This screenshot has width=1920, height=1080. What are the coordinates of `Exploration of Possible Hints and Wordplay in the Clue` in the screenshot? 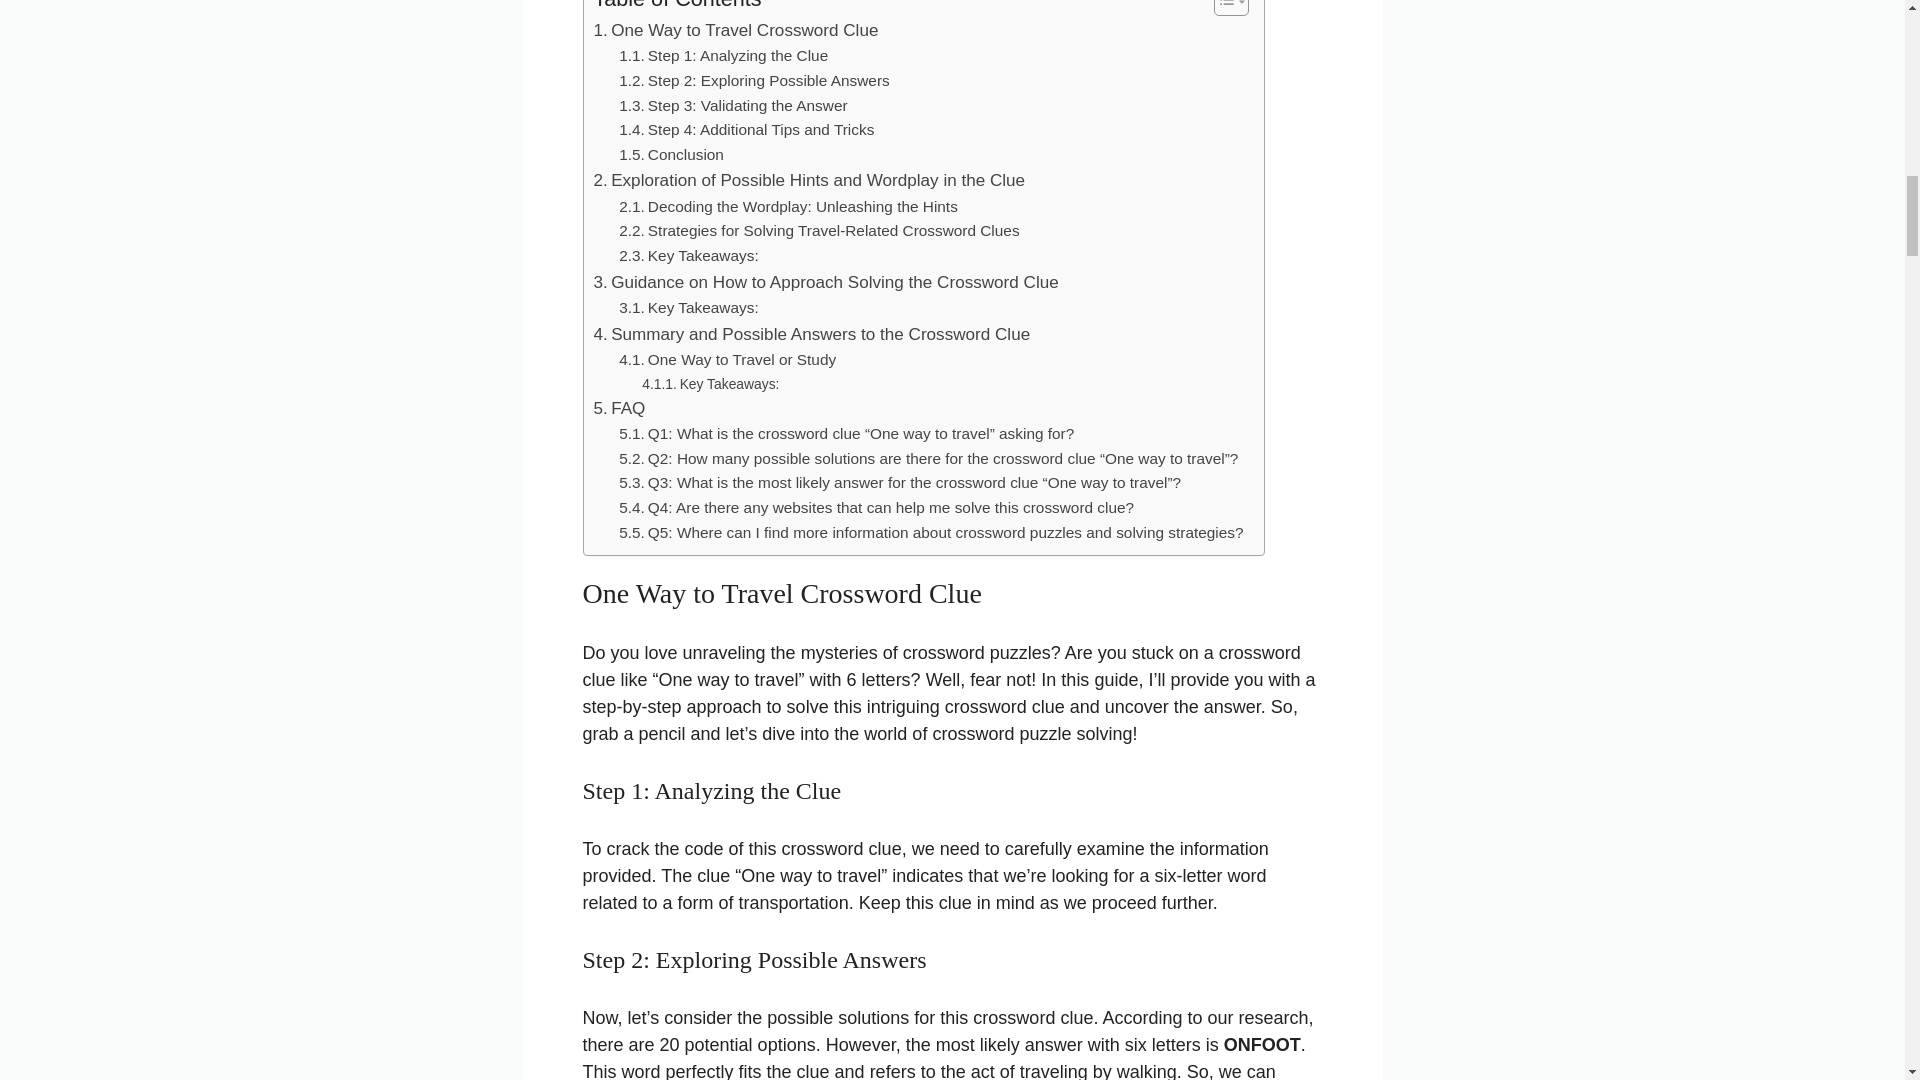 It's located at (809, 180).